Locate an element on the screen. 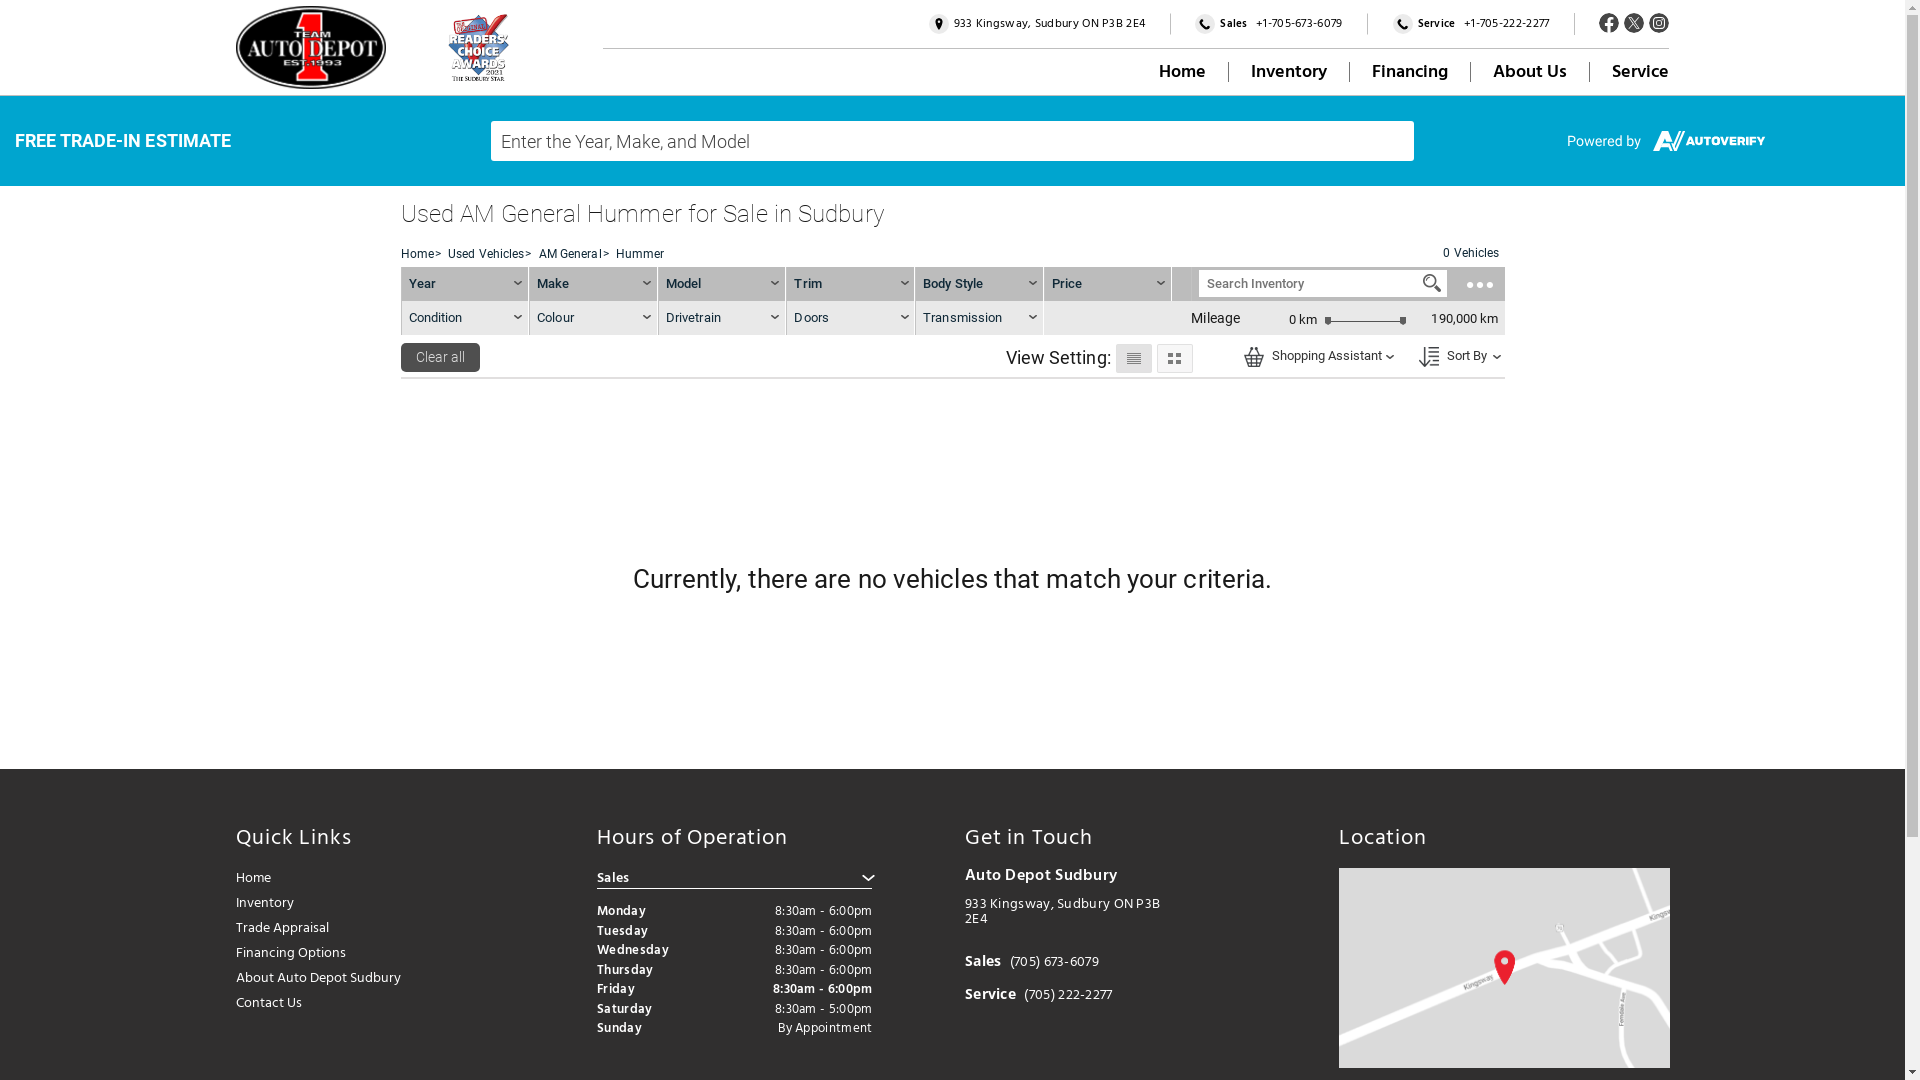 The image size is (1920, 1080). Search is located at coordinates (1432, 283).